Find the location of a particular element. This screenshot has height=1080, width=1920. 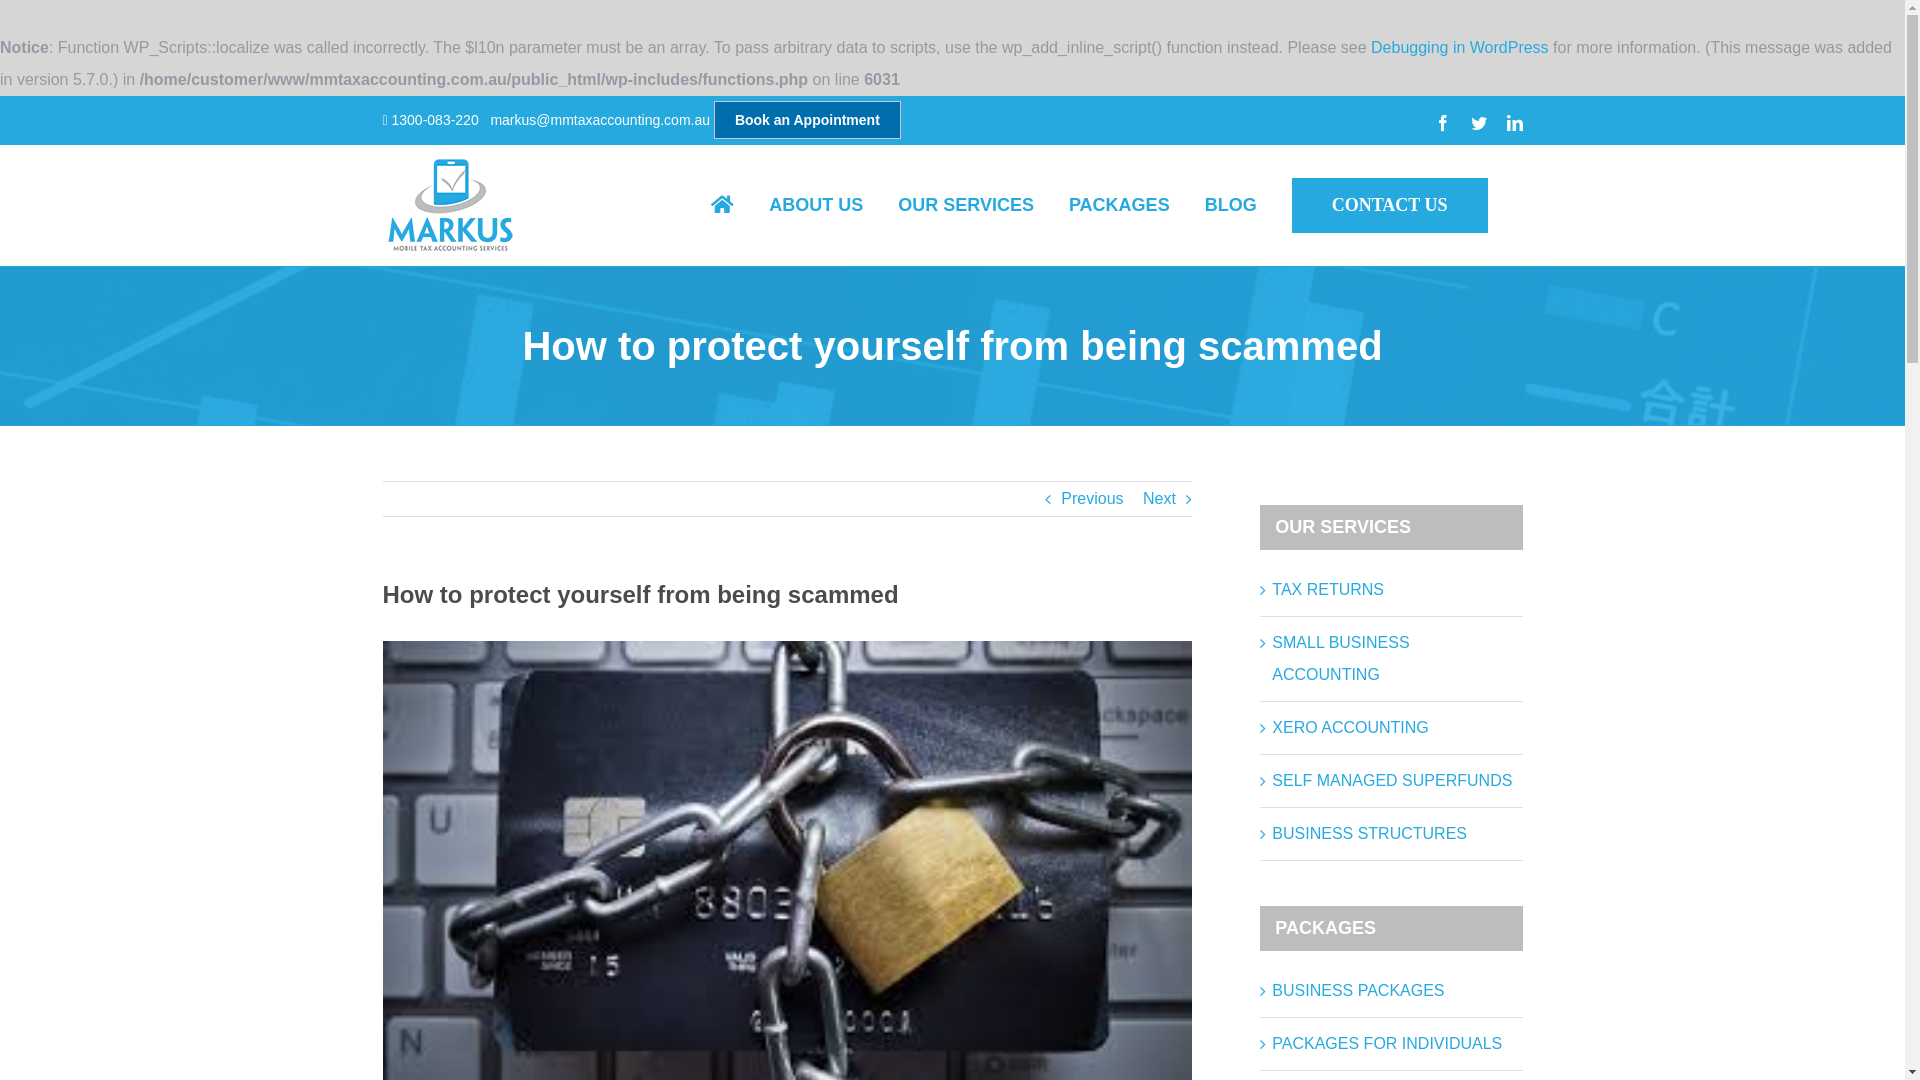

facebook is located at coordinates (1442, 122).